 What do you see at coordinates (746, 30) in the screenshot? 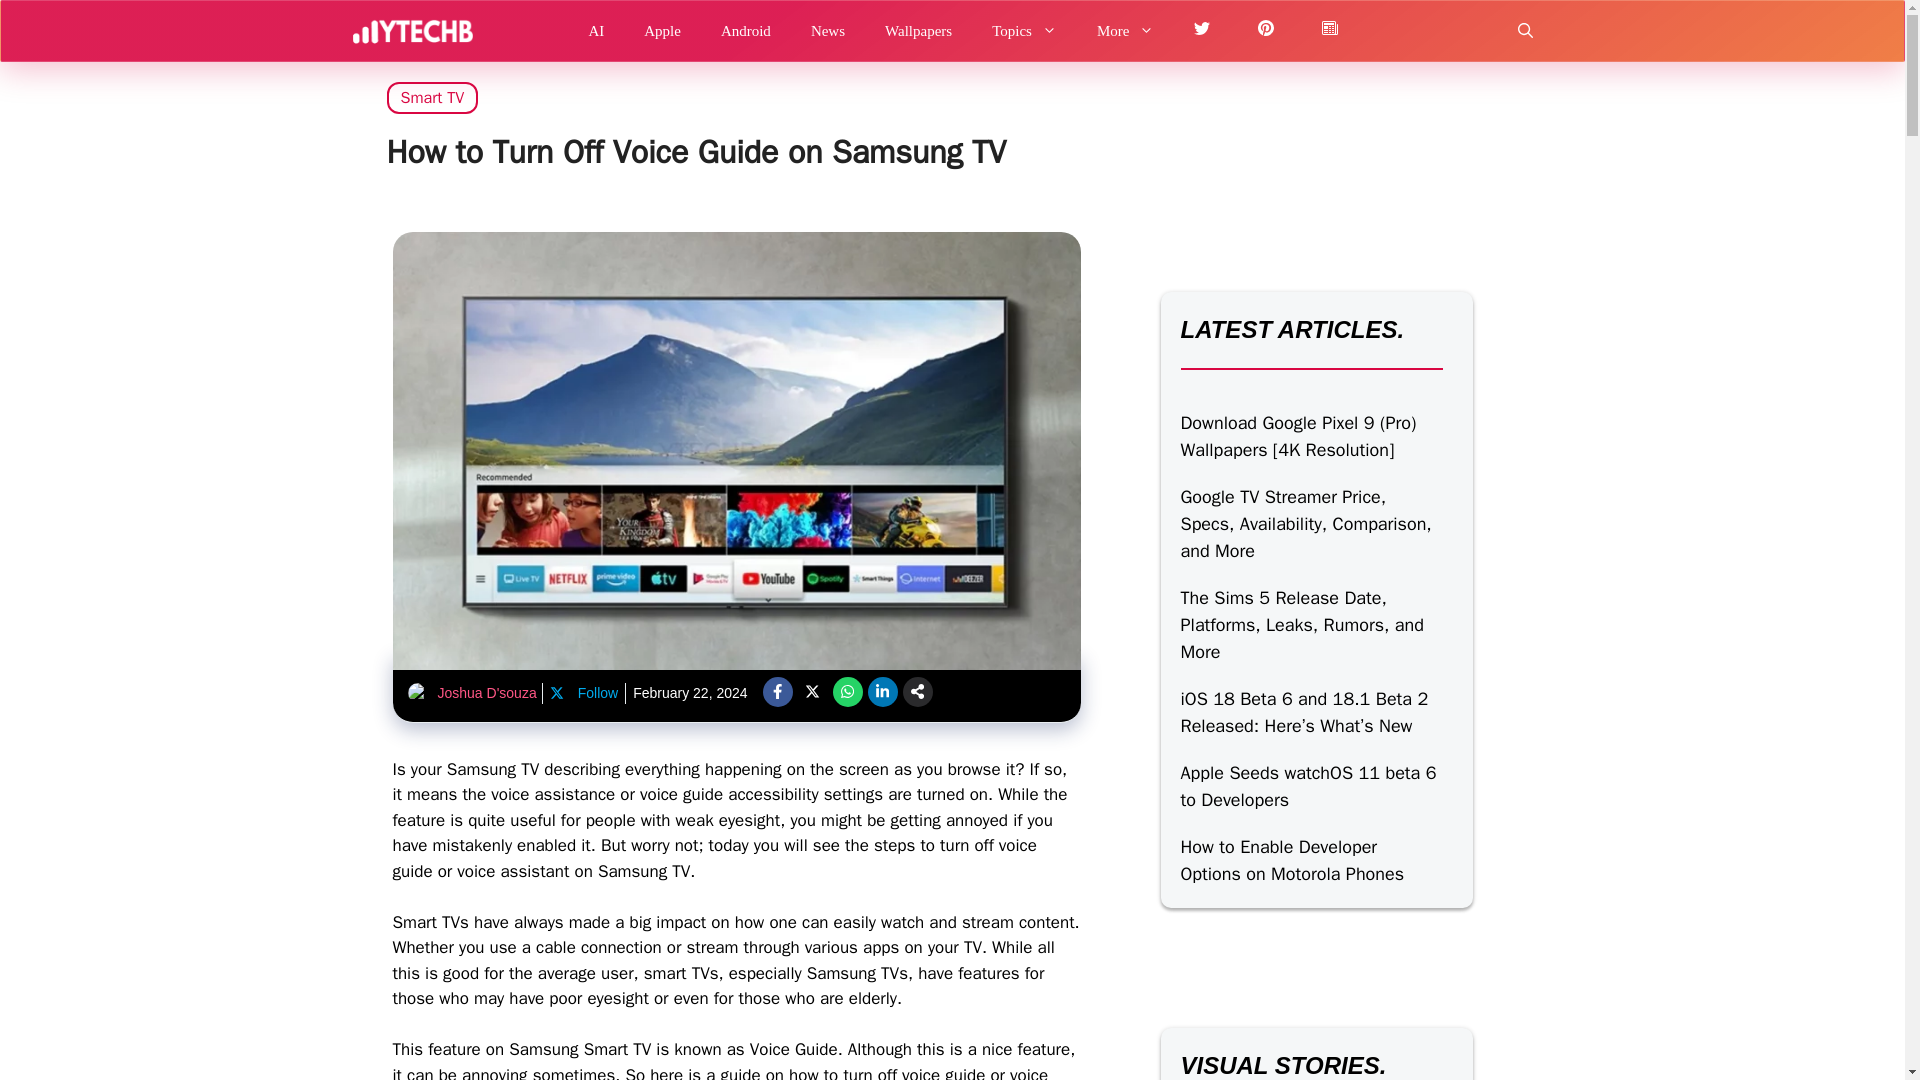
I see `Android` at bounding box center [746, 30].